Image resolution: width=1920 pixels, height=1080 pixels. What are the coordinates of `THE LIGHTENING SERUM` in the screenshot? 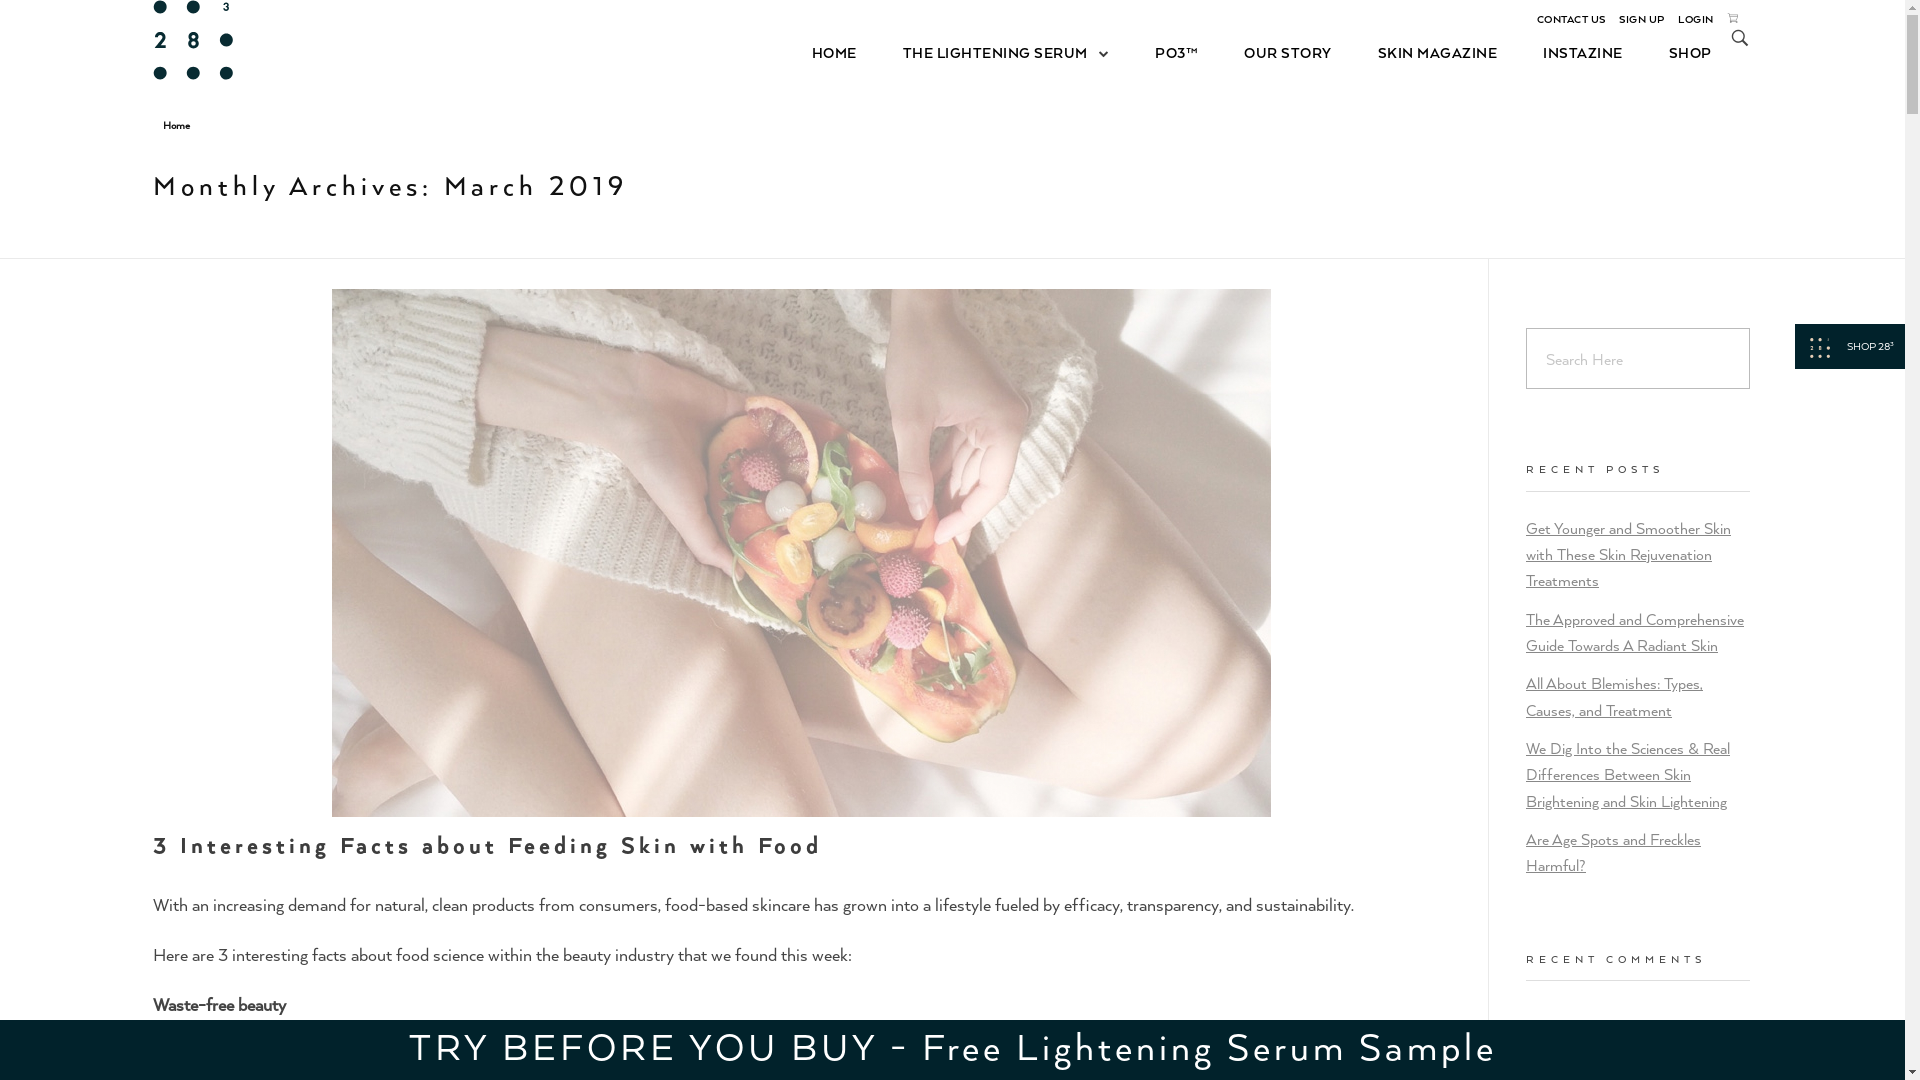 It's located at (1006, 52).